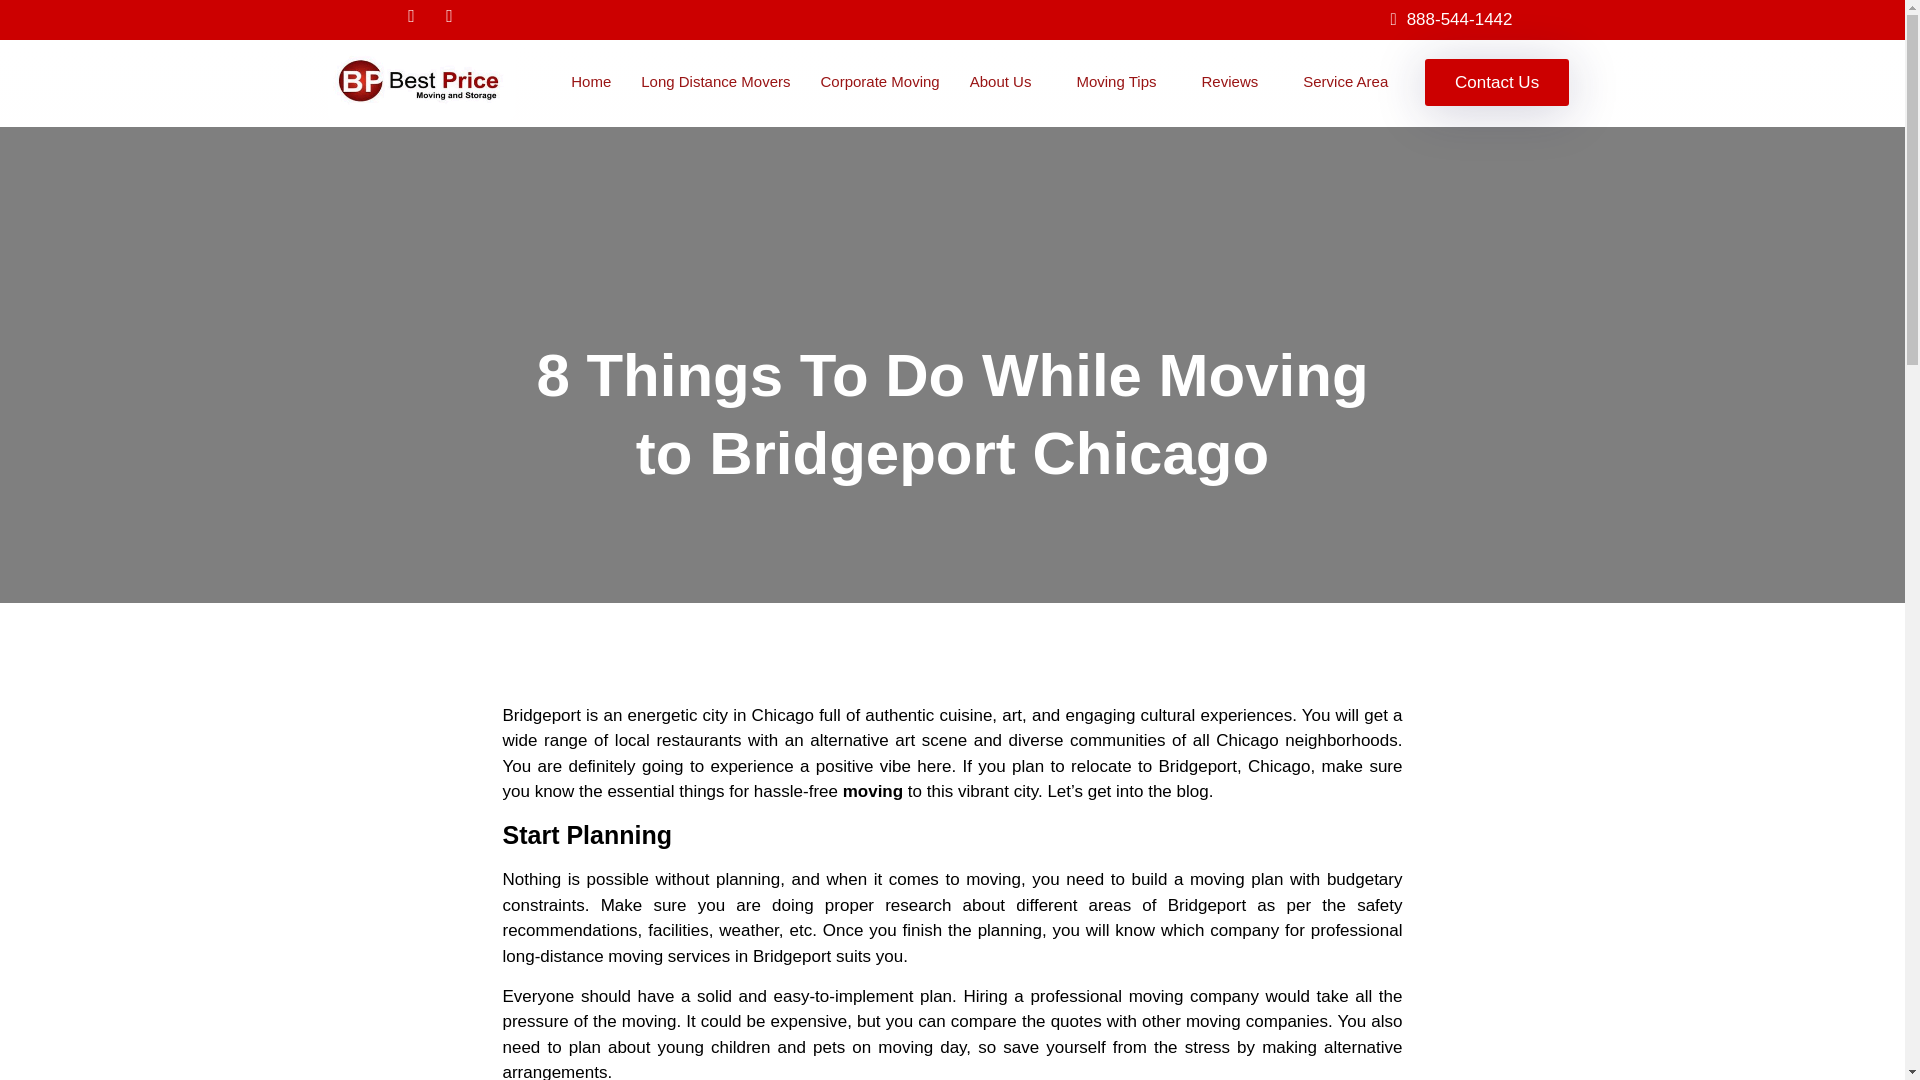 Image resolution: width=1920 pixels, height=1080 pixels. I want to click on Moving Tips, so click(1124, 82).